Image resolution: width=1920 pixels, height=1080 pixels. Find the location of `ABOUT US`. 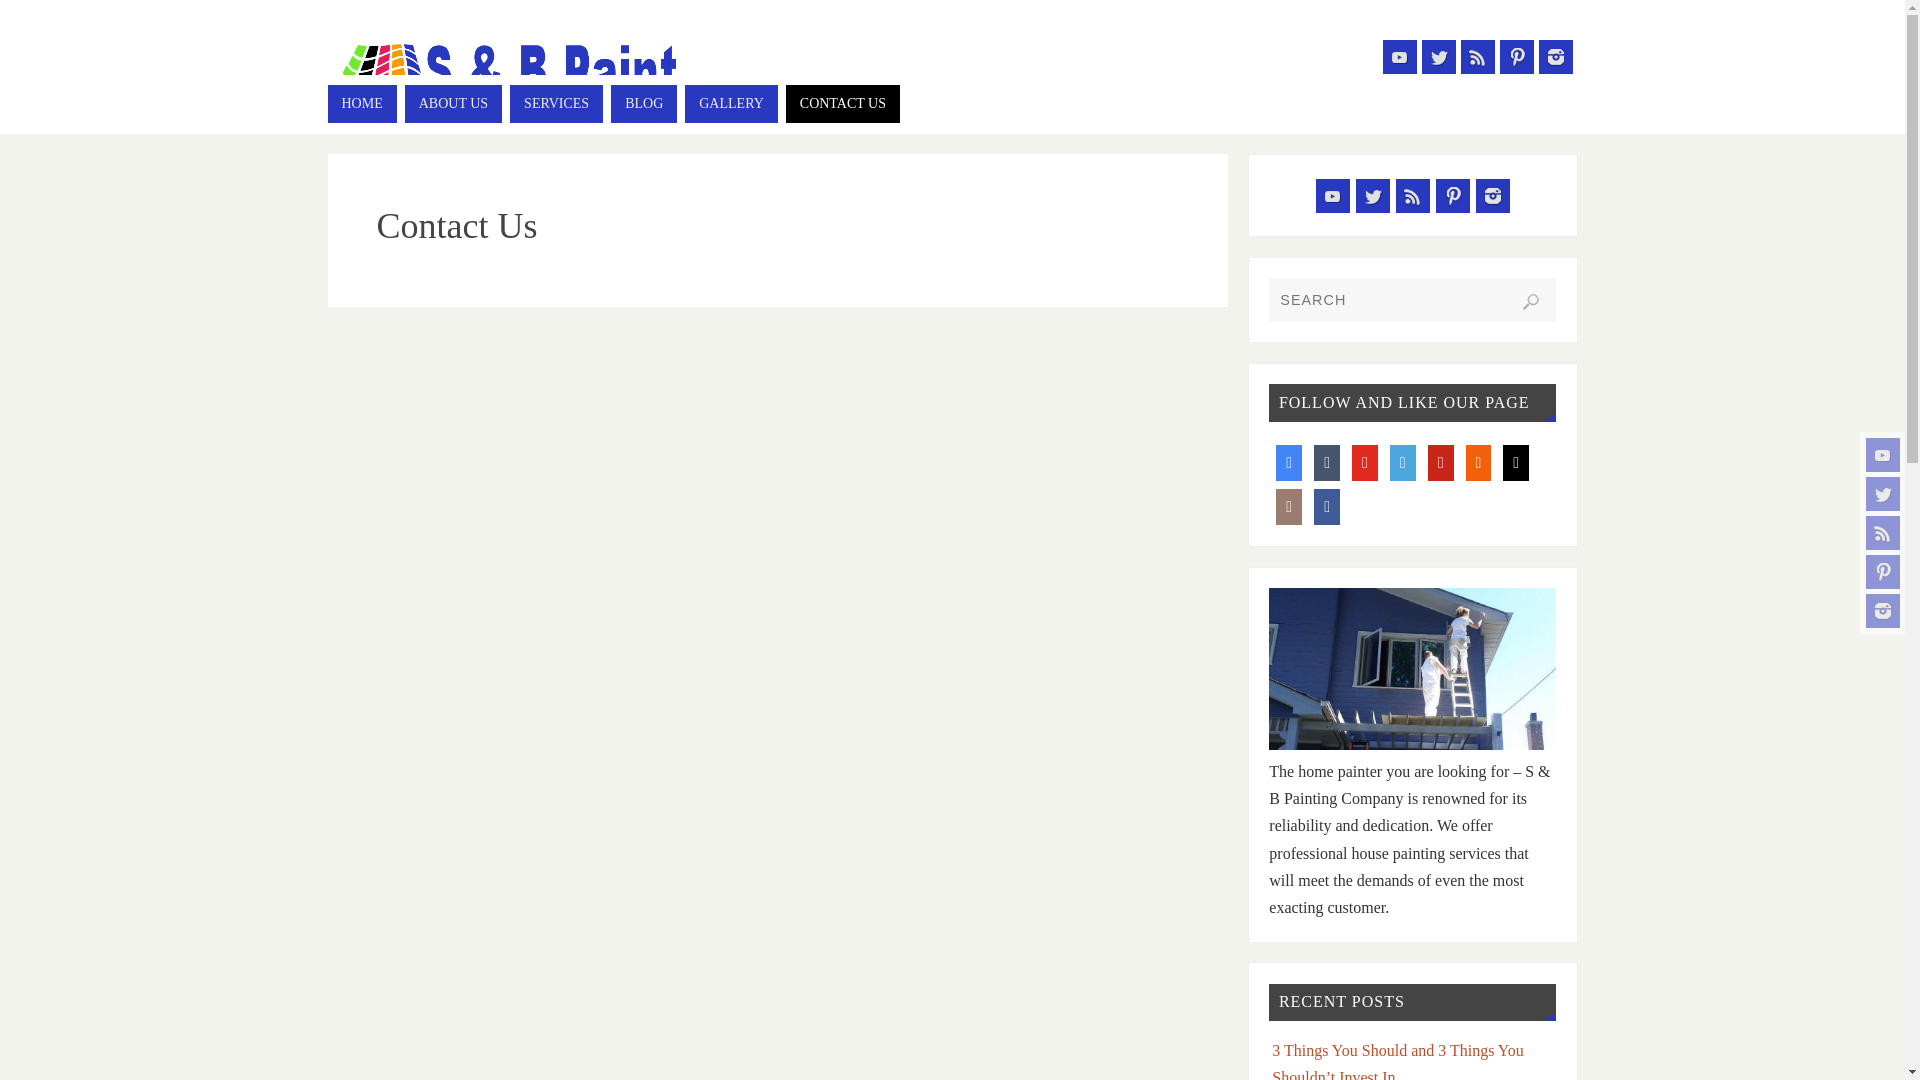

ABOUT US is located at coordinates (453, 104).